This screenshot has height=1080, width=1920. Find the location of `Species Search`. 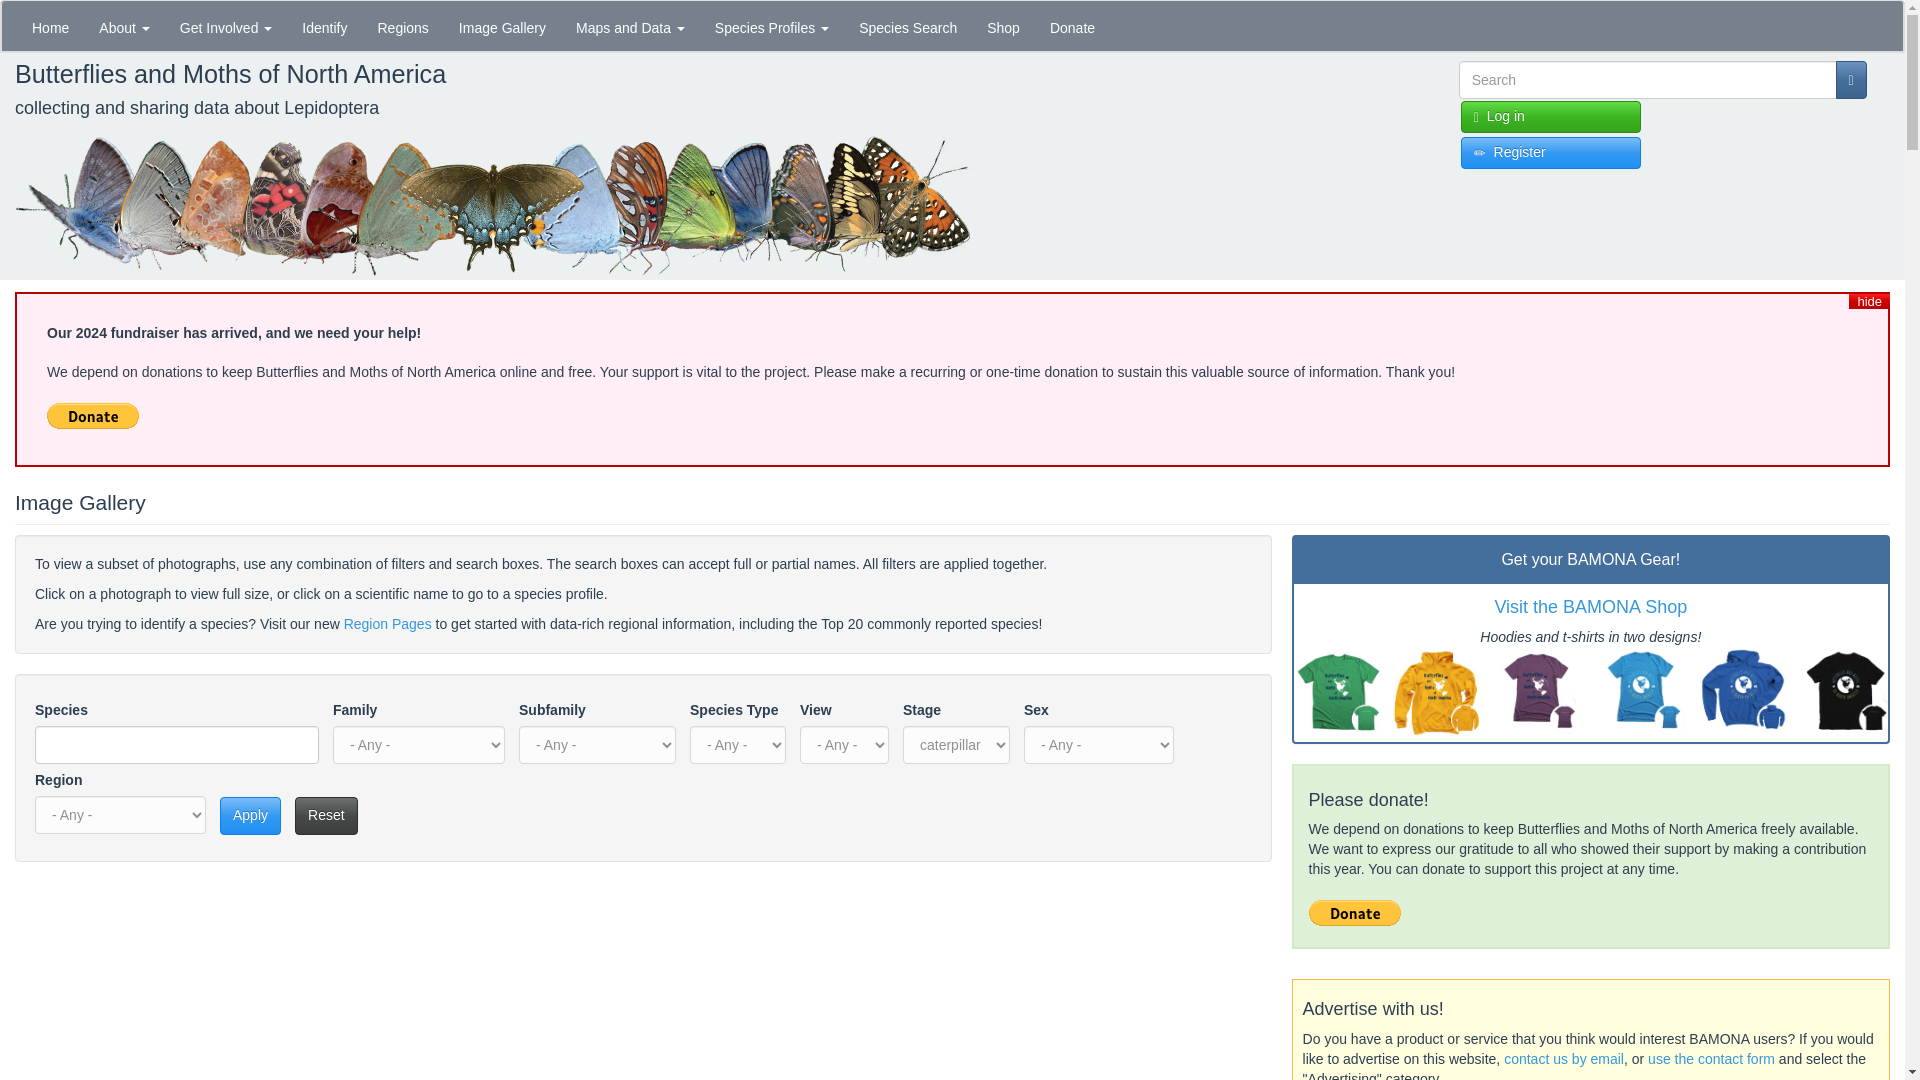

Species Search is located at coordinates (908, 26).